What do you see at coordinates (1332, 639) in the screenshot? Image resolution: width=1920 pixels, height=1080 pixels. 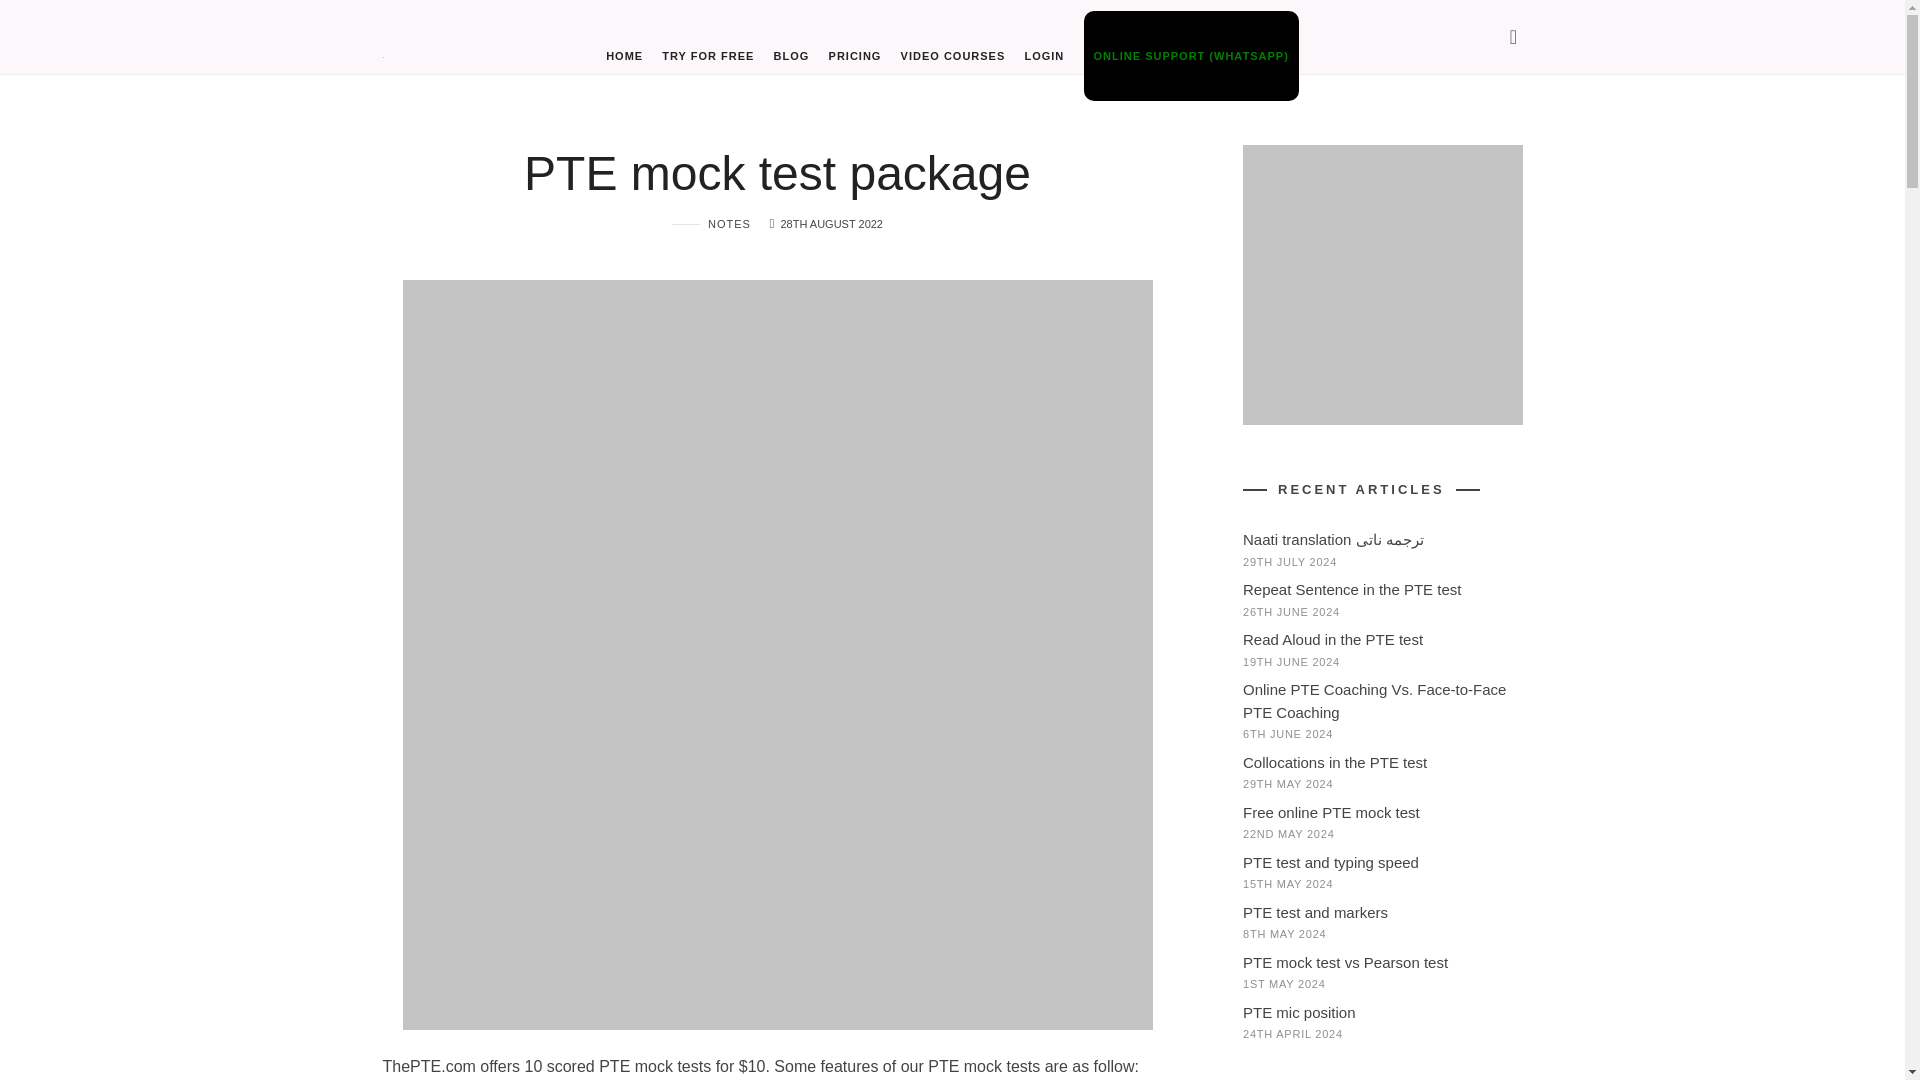 I see `Read Aloud in the PTE test` at bounding box center [1332, 639].